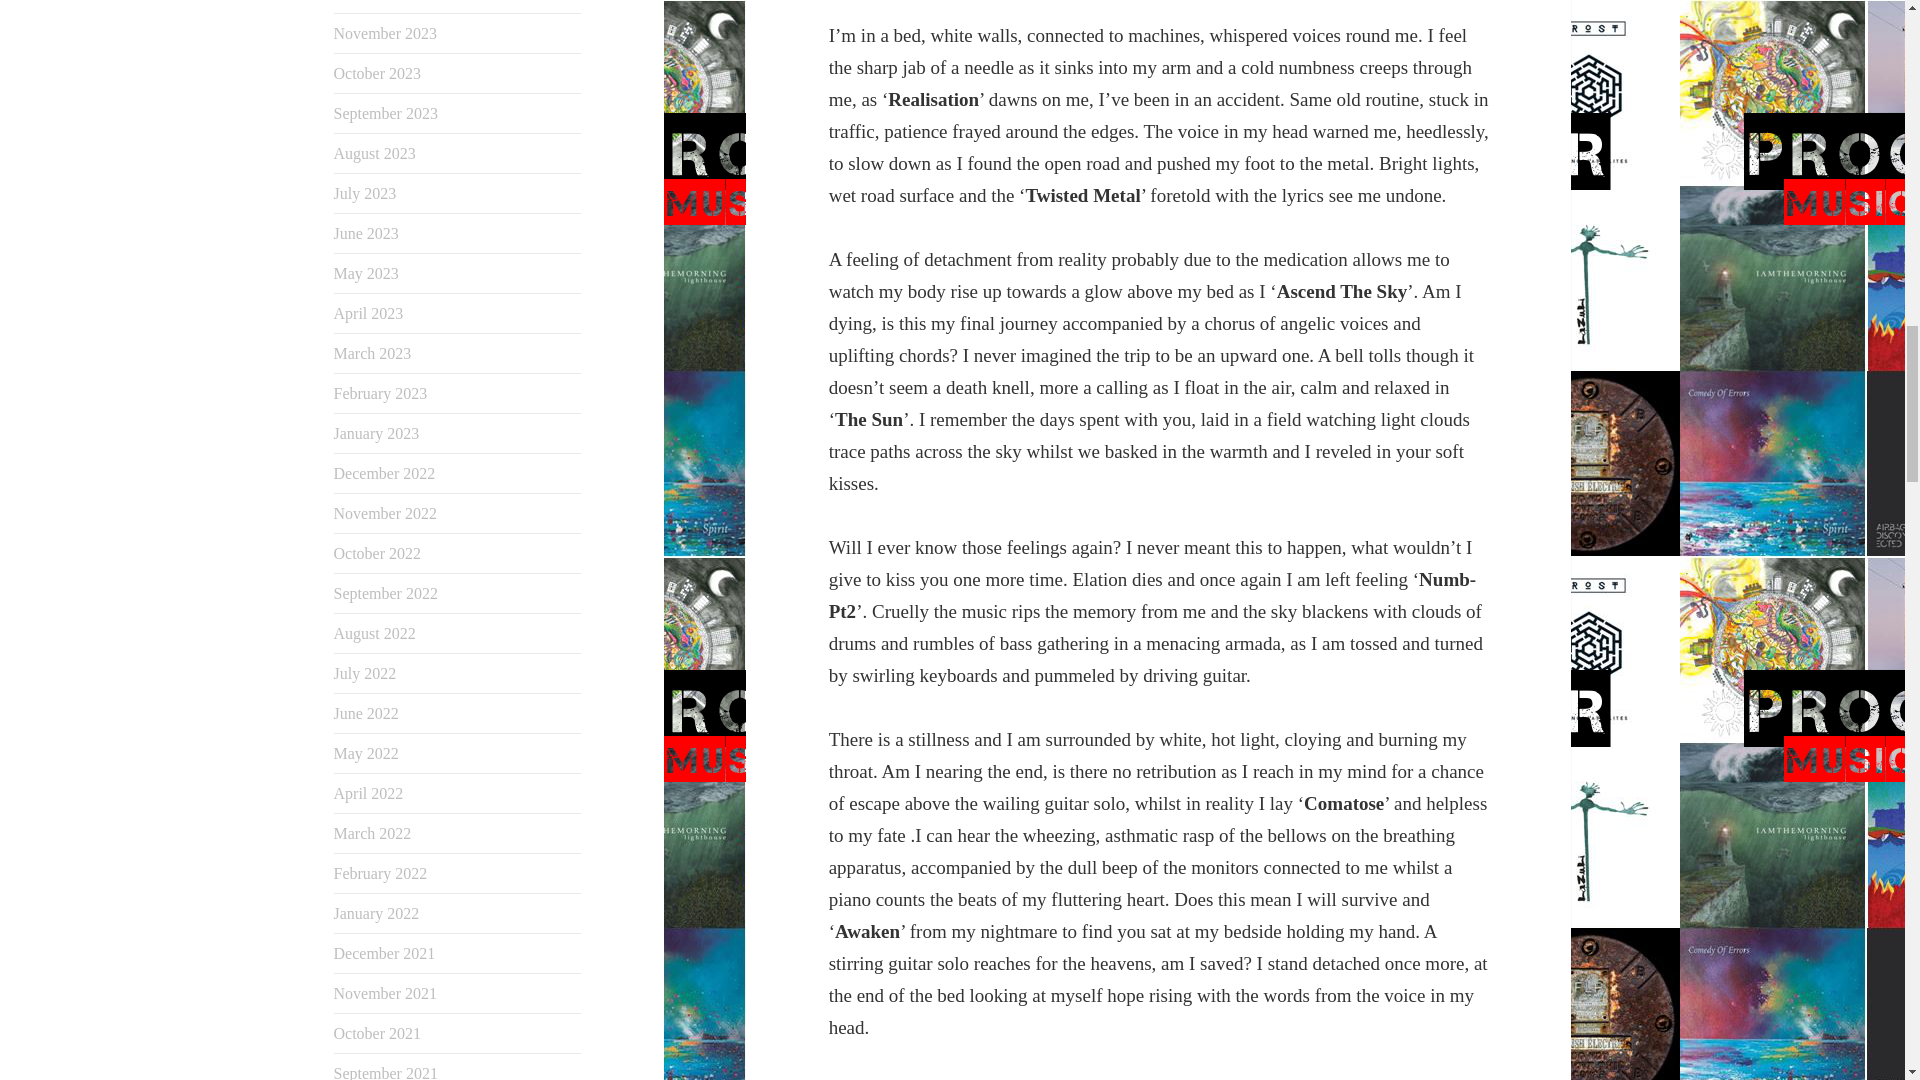 The width and height of the screenshot is (1920, 1080). Describe the element at coordinates (386, 513) in the screenshot. I see `November 2022` at that location.